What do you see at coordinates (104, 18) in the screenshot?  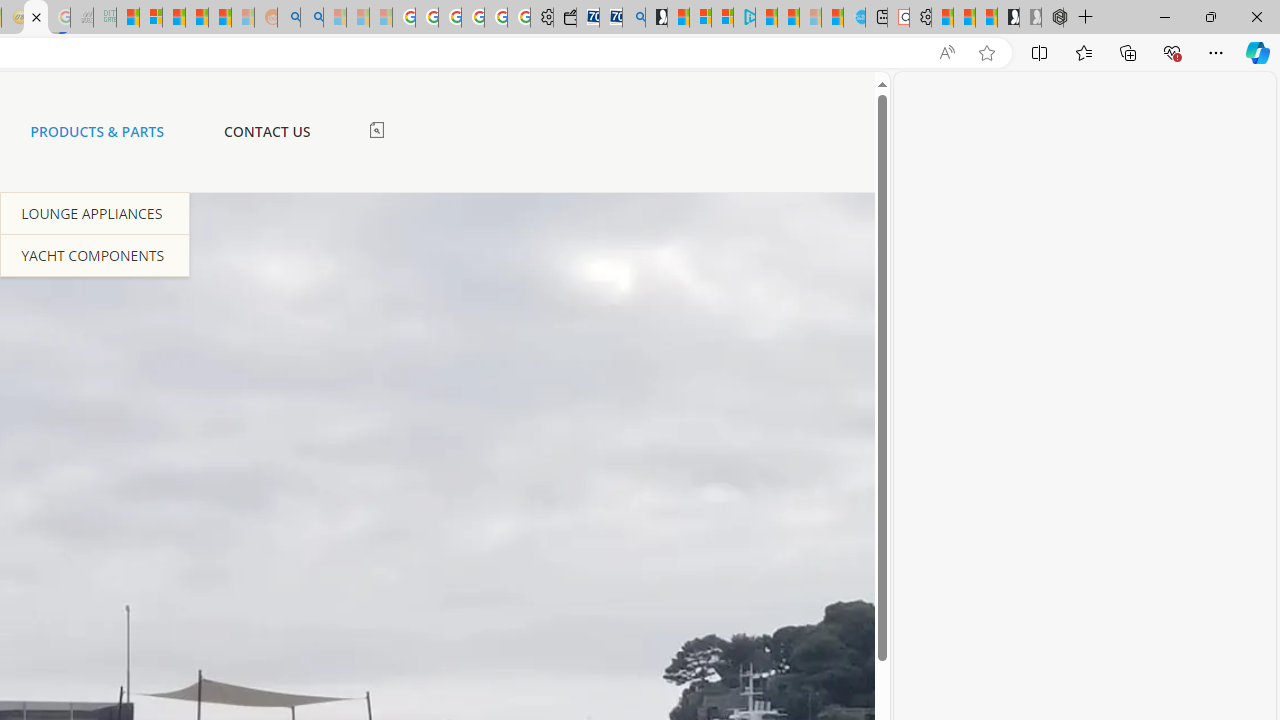 I see `DITOGAMES AG Imprint - Sleeping` at bounding box center [104, 18].